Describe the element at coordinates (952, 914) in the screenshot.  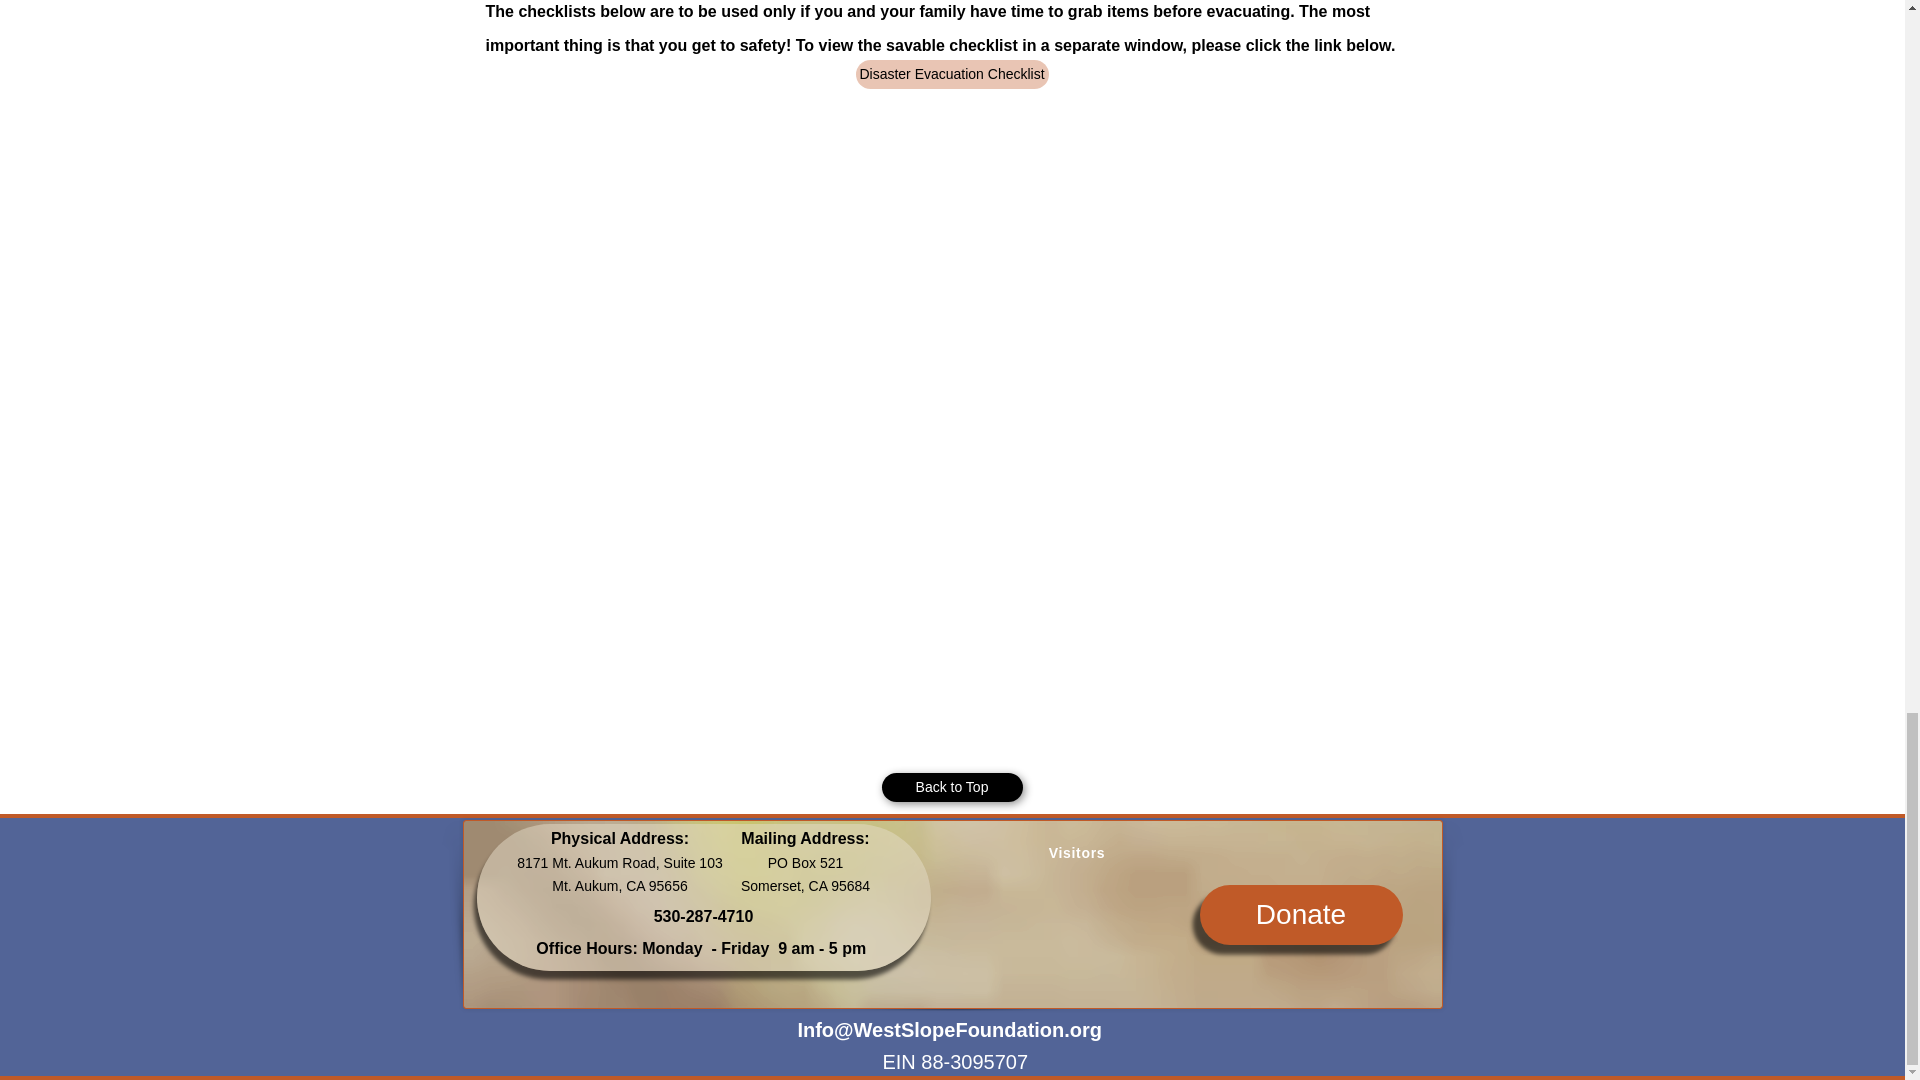
I see `New Life concept with seedling growing s` at that location.